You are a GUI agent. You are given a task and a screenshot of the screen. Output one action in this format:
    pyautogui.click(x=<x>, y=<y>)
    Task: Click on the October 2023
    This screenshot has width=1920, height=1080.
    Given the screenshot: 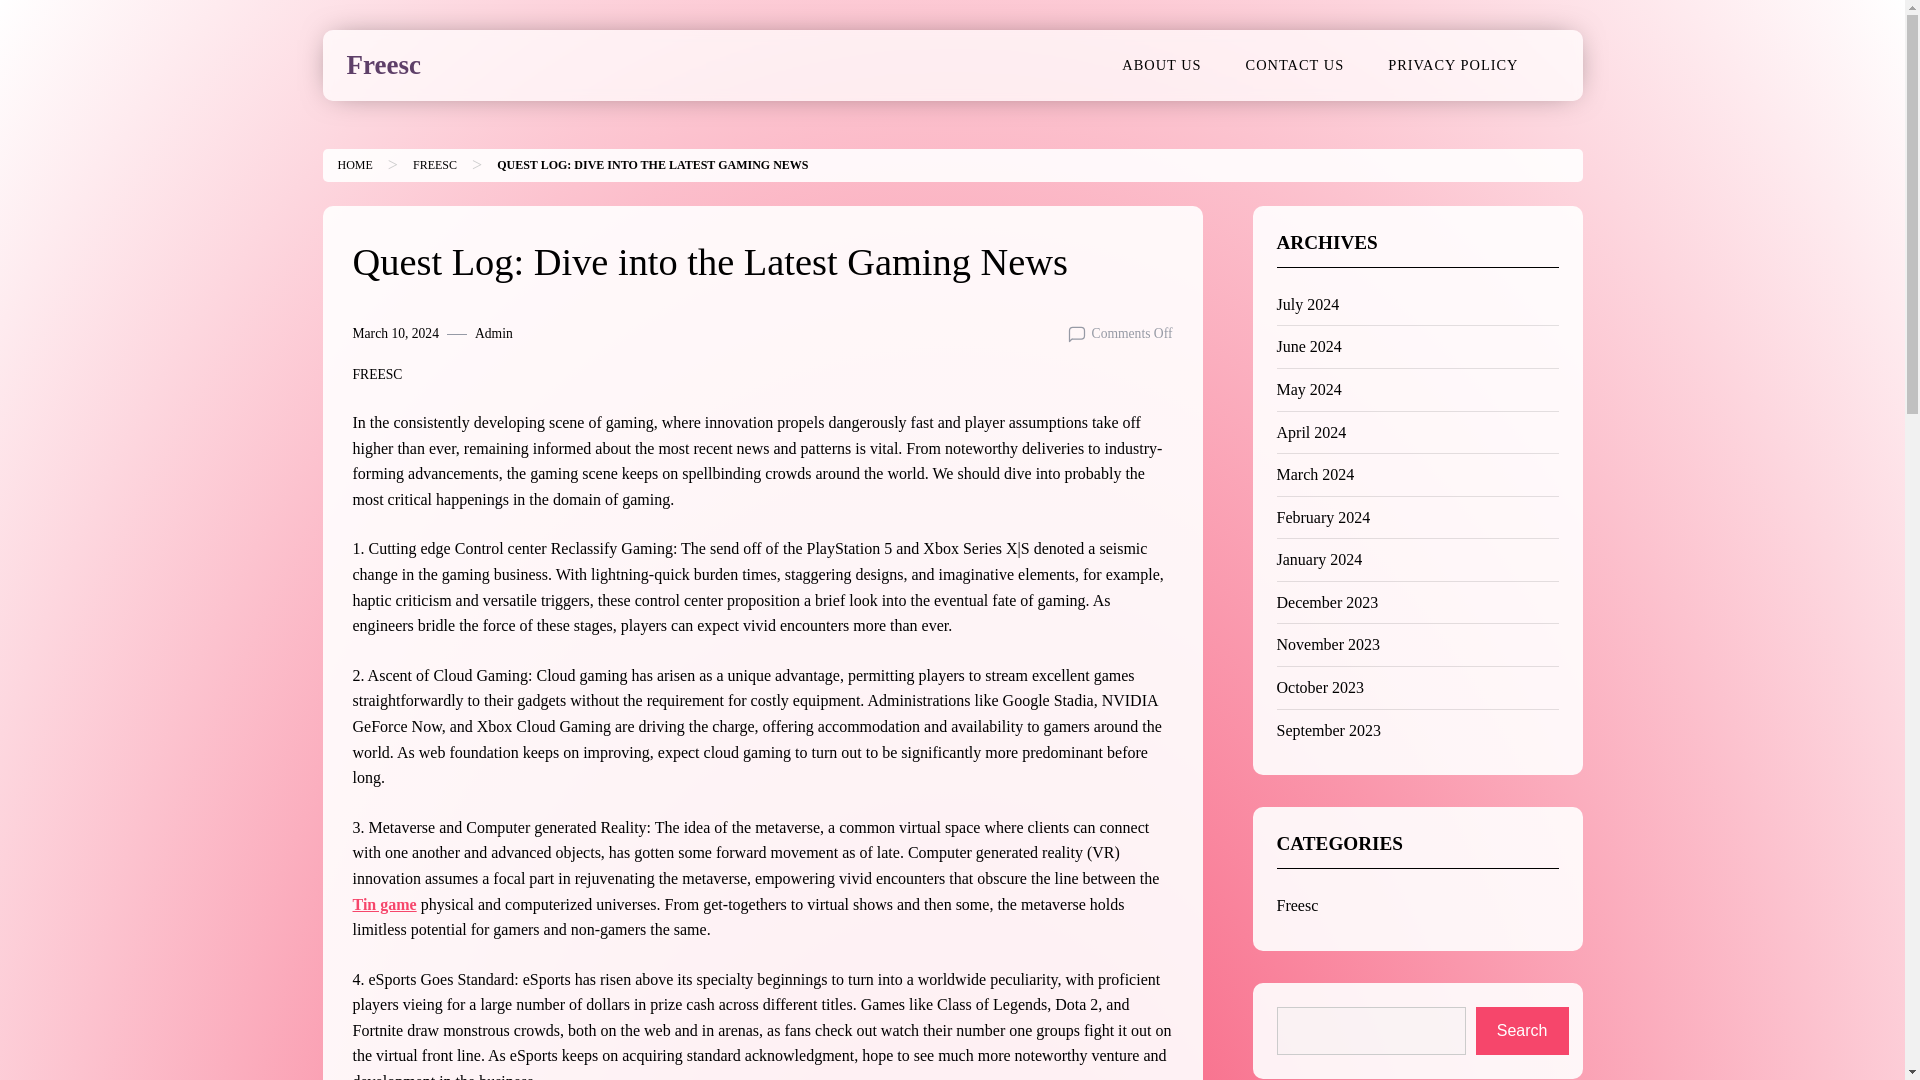 What is the action you would take?
    pyautogui.click(x=1320, y=687)
    